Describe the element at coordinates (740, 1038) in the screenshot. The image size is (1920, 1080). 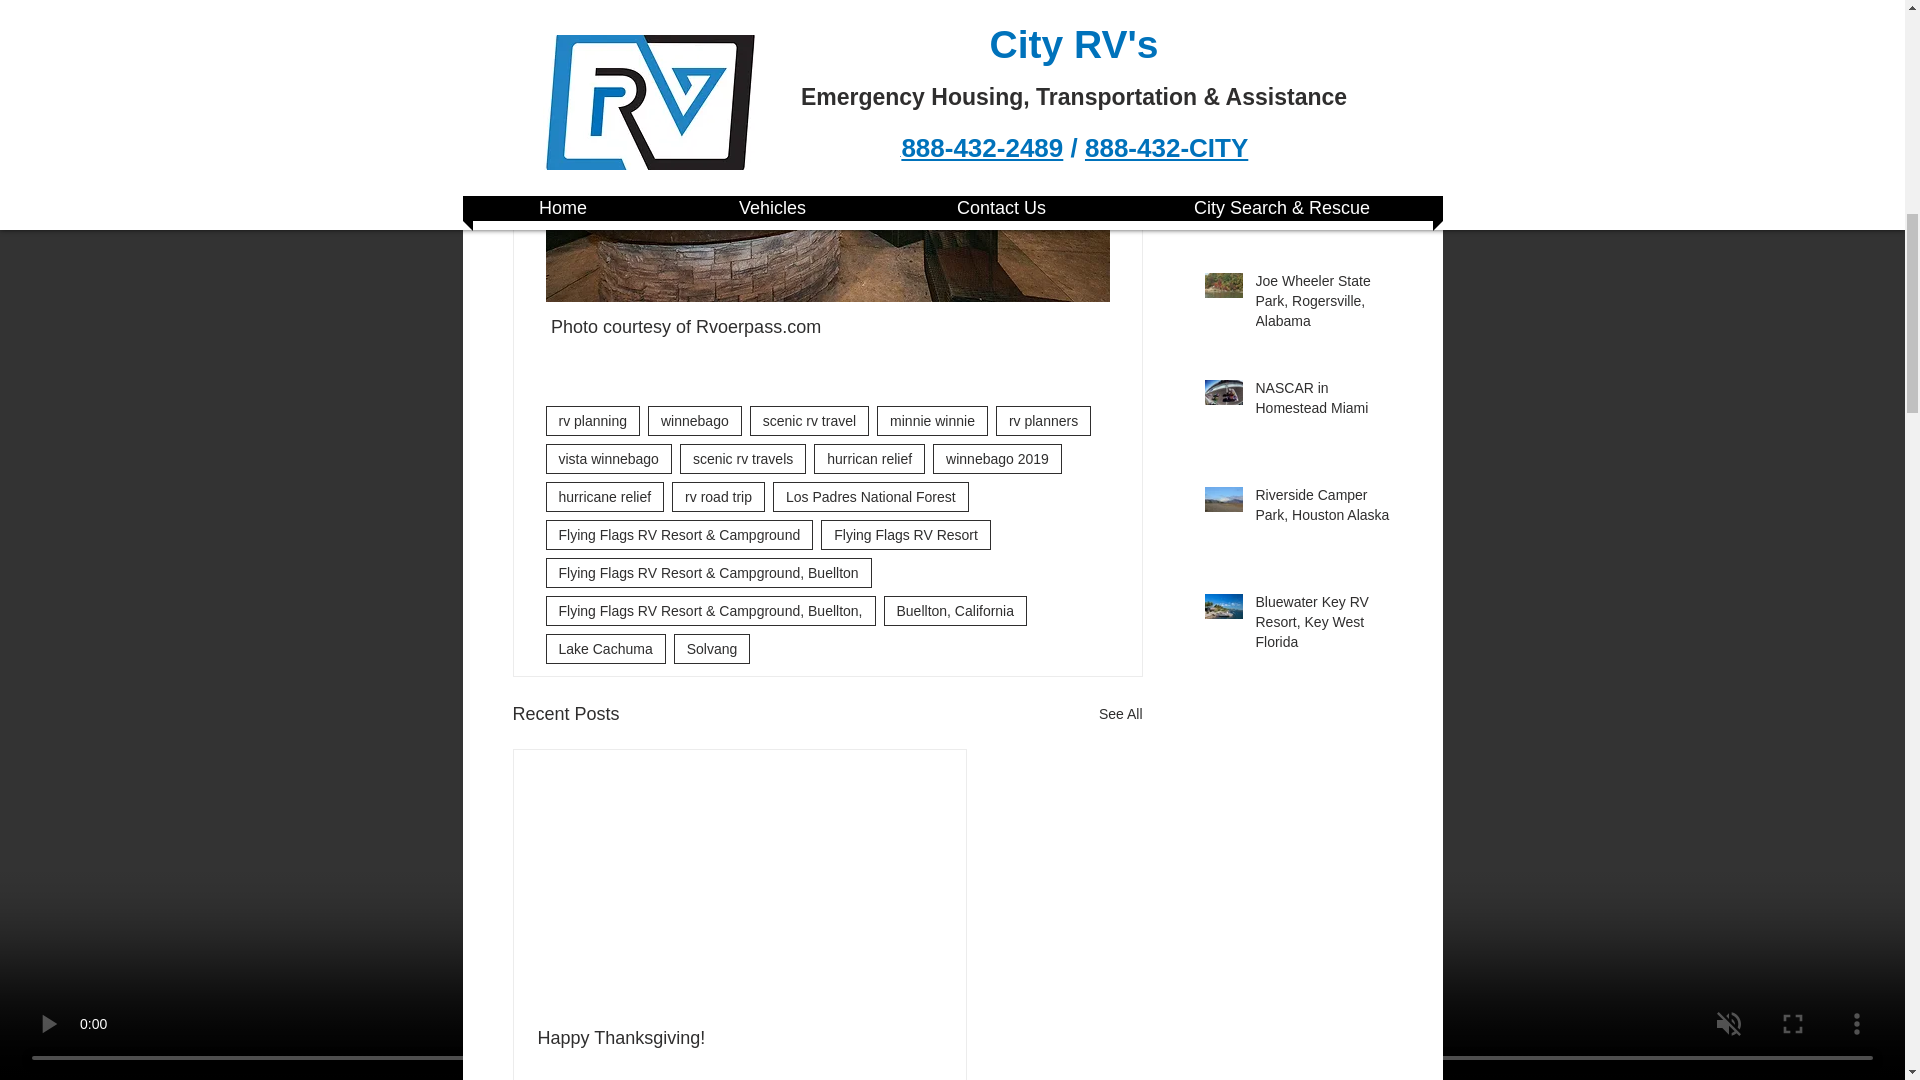
I see `Happy Thanksgiving!` at that location.